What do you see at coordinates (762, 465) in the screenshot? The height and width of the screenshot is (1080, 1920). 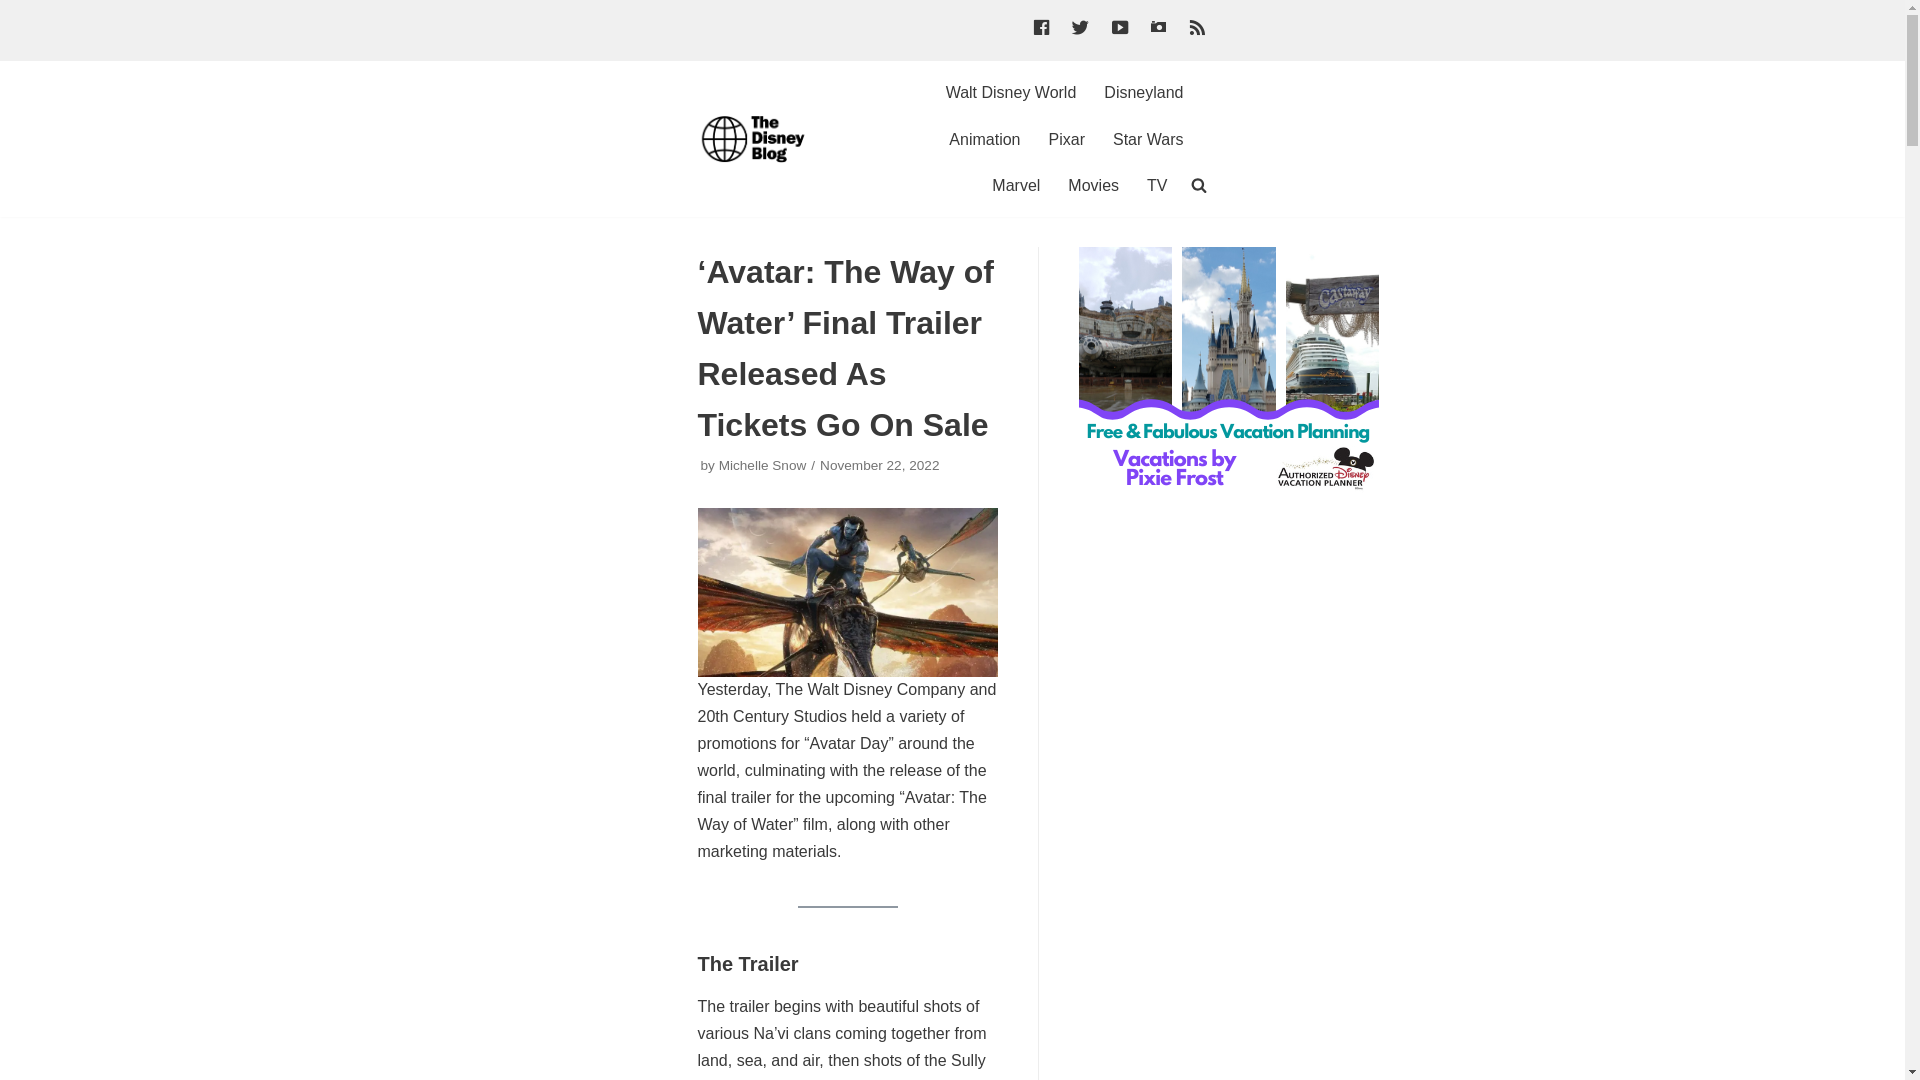 I see `Posts by Michelle Snow` at bounding box center [762, 465].